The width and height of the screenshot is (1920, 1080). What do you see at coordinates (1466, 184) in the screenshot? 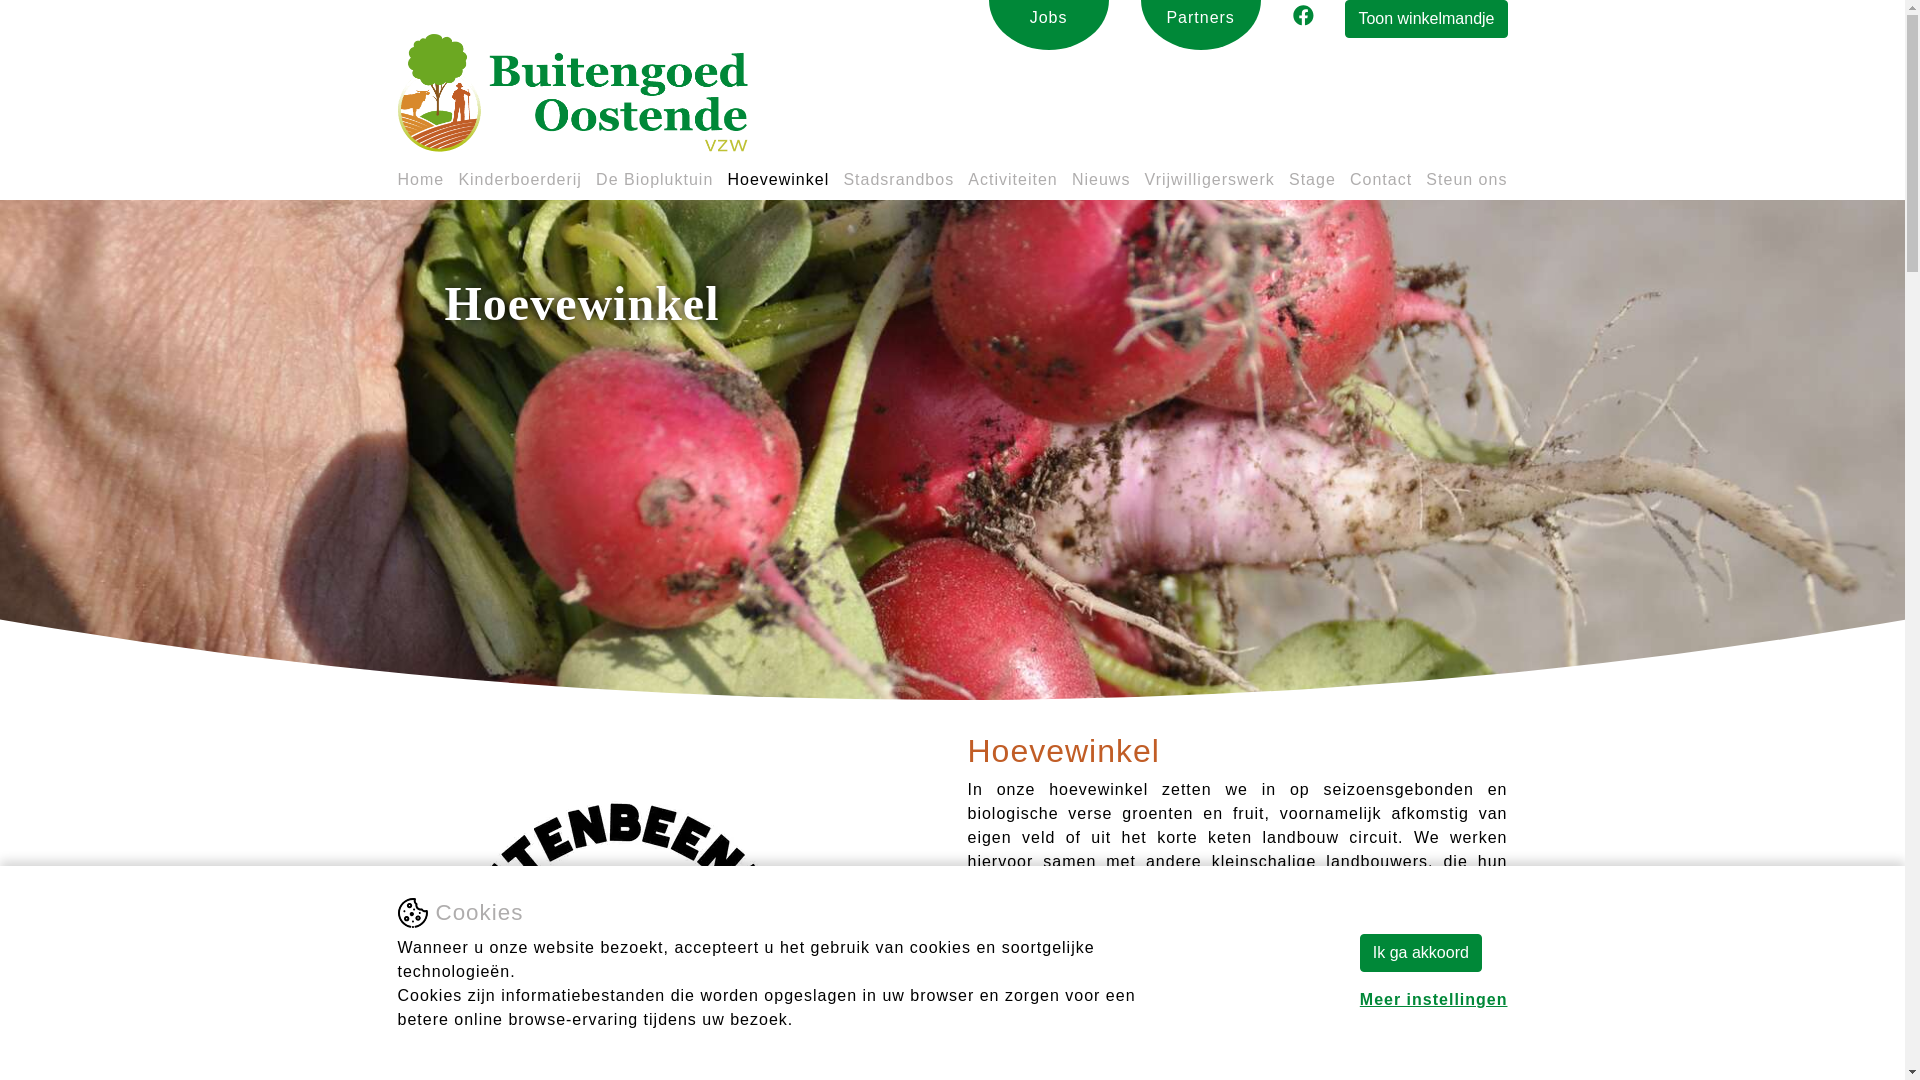
I see `Steun ons` at bounding box center [1466, 184].